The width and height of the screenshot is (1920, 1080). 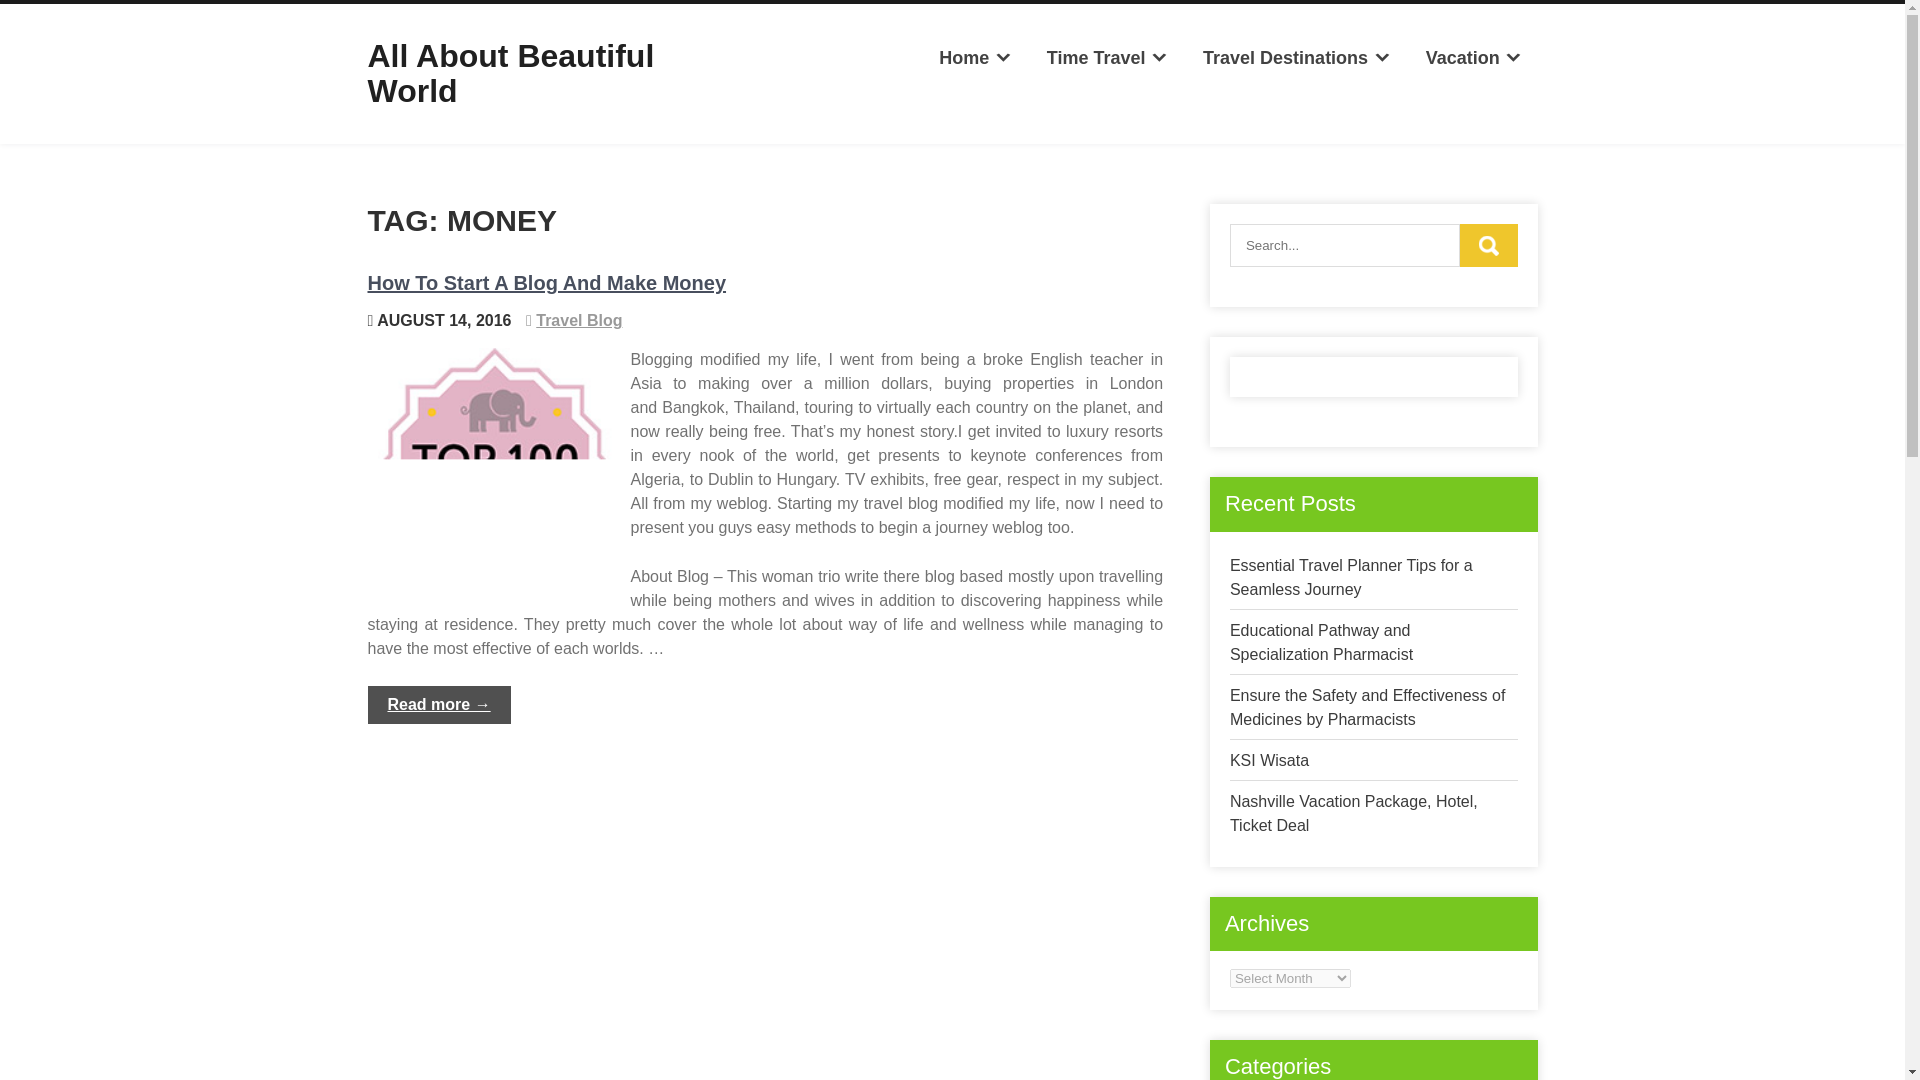 I want to click on Time Travel, so click(x=1106, y=58).